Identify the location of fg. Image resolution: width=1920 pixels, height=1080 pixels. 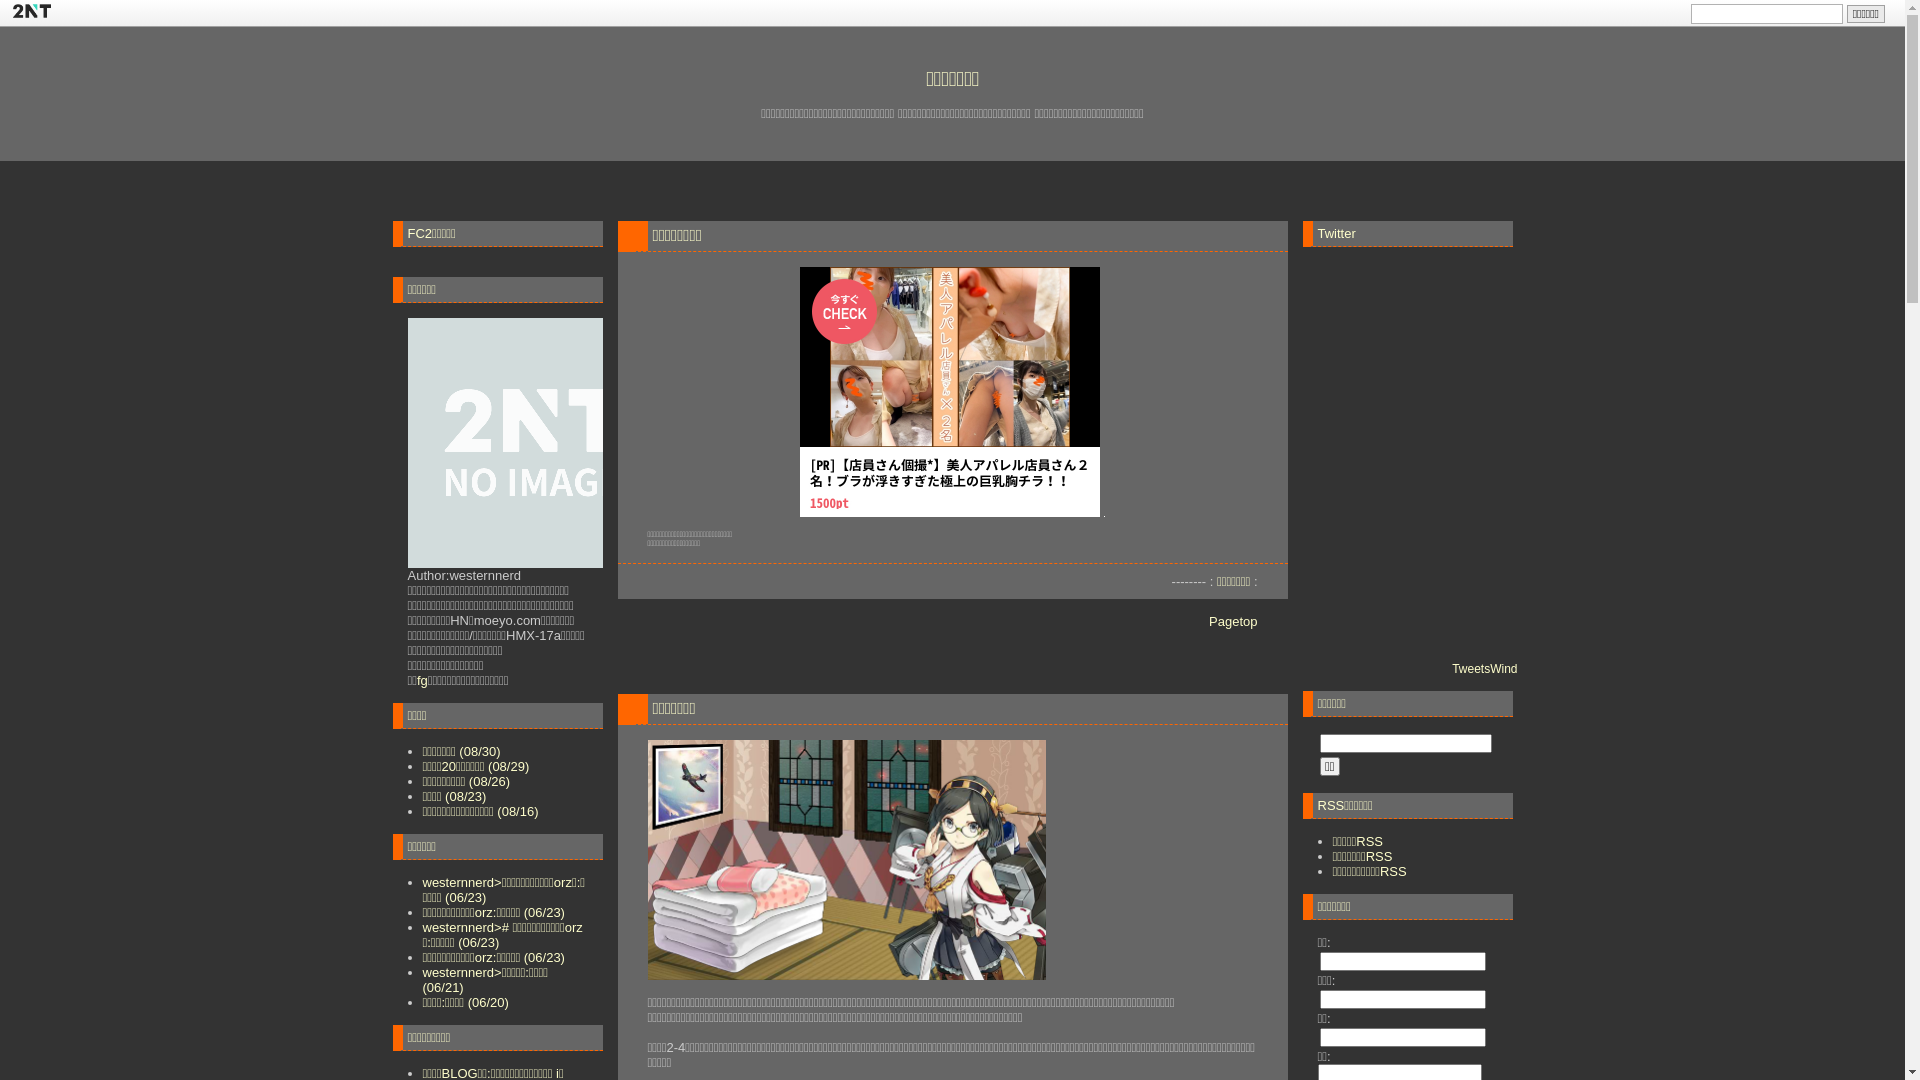
(422, 680).